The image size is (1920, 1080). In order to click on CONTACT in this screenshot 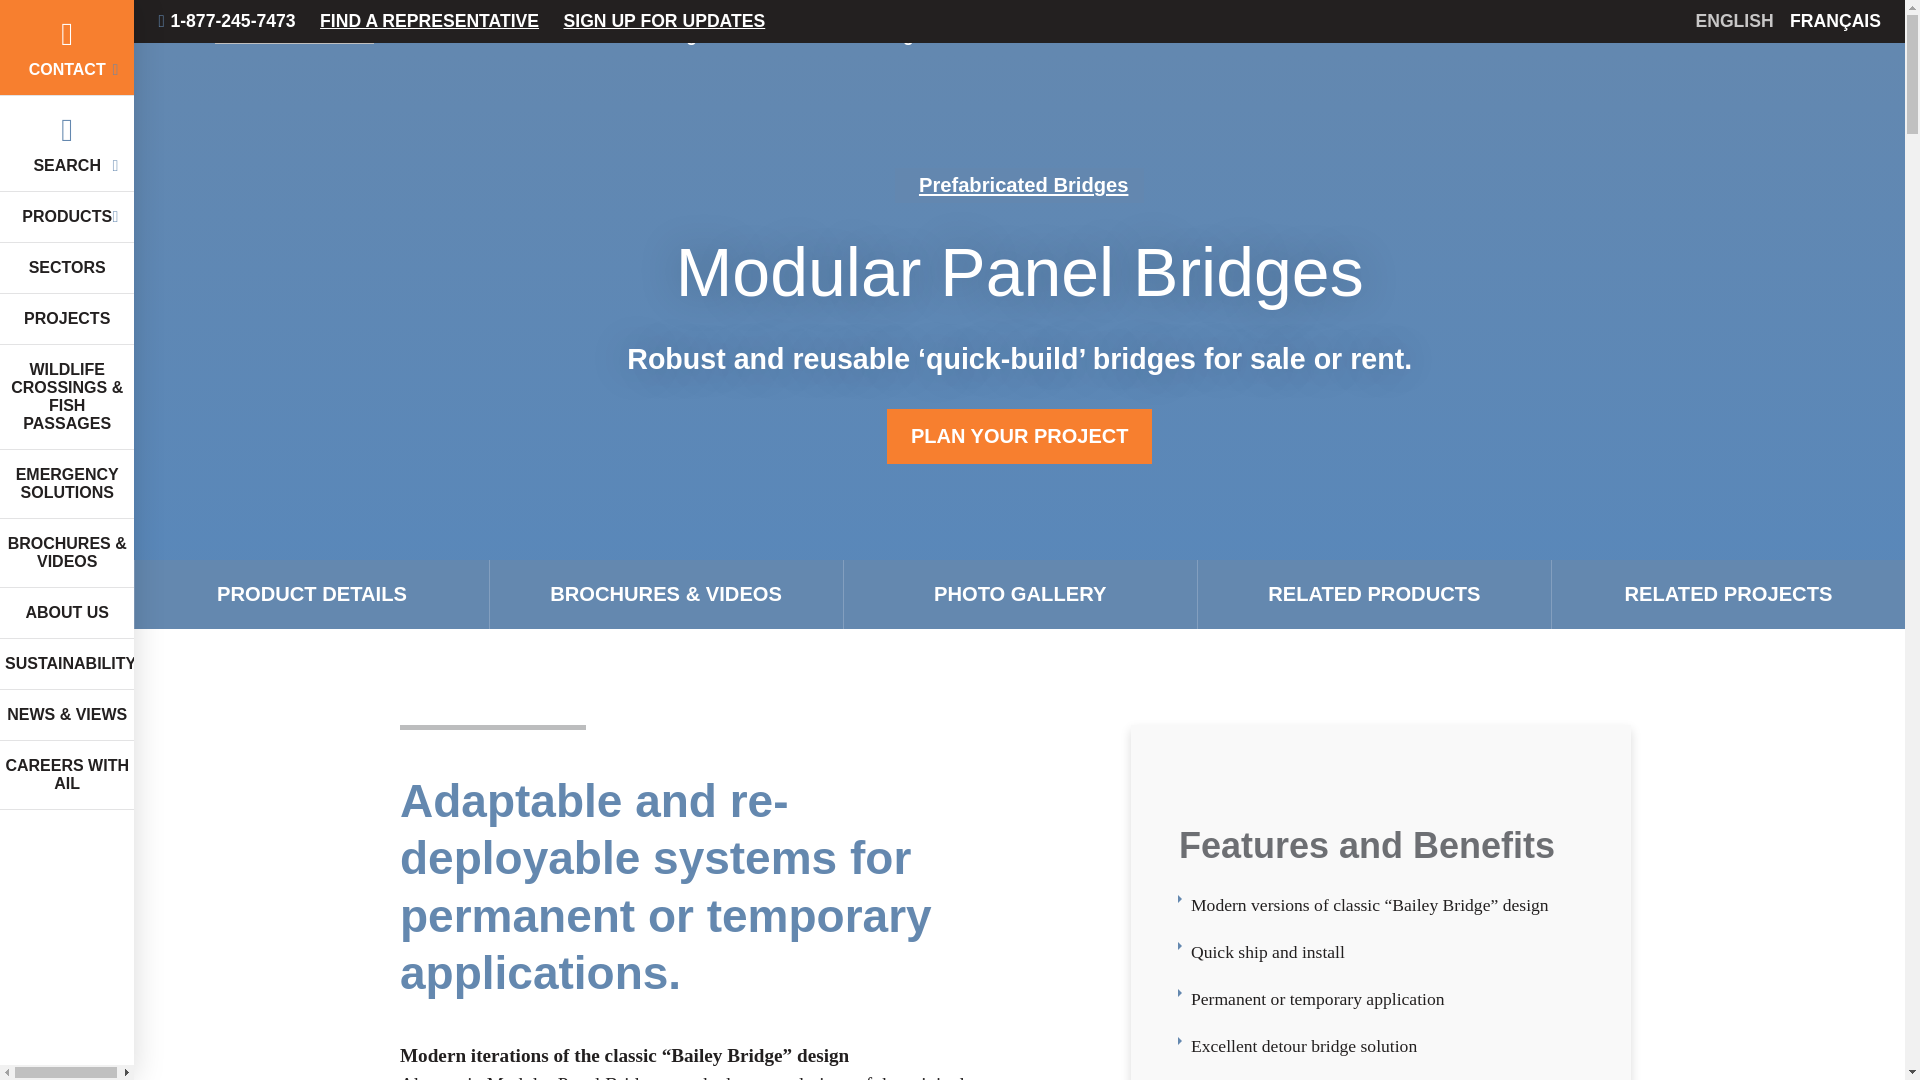, I will do `click(67, 48)`.